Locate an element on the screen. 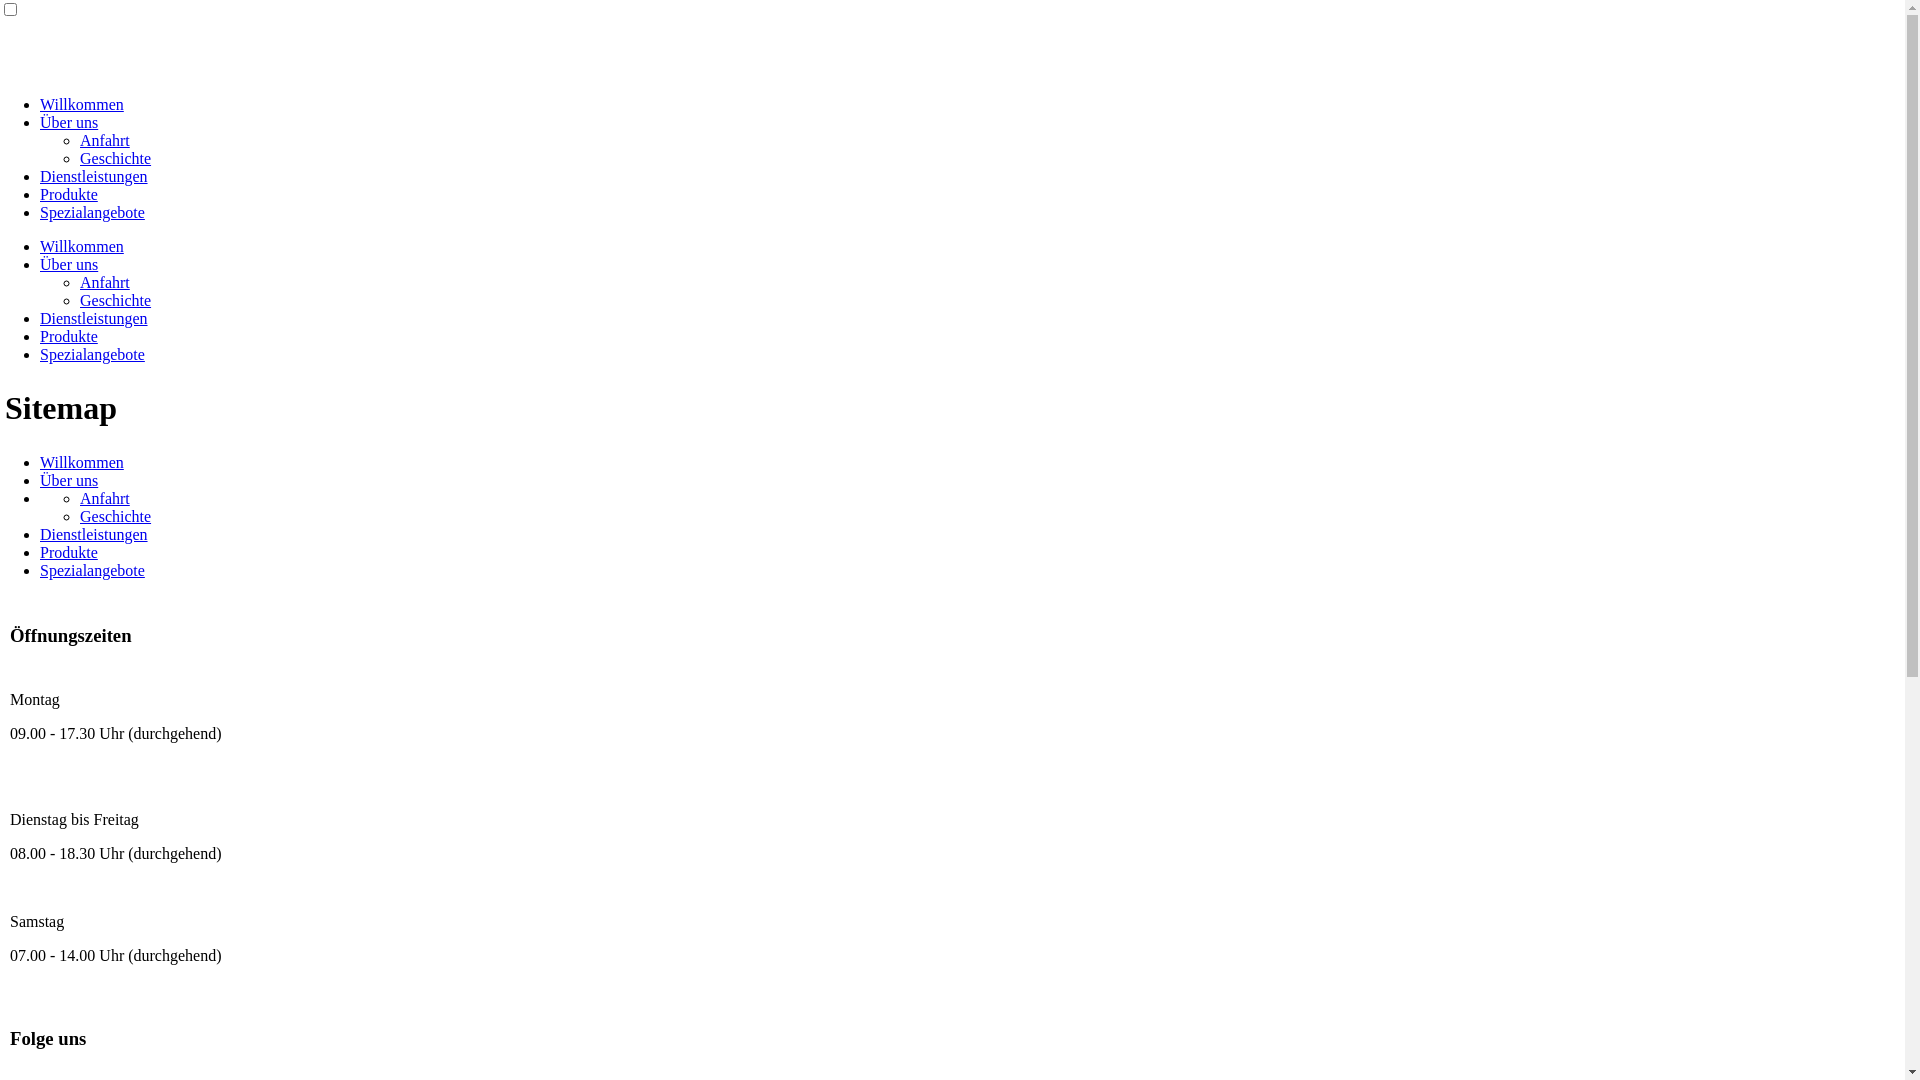  Dienstleistungen is located at coordinates (94, 318).